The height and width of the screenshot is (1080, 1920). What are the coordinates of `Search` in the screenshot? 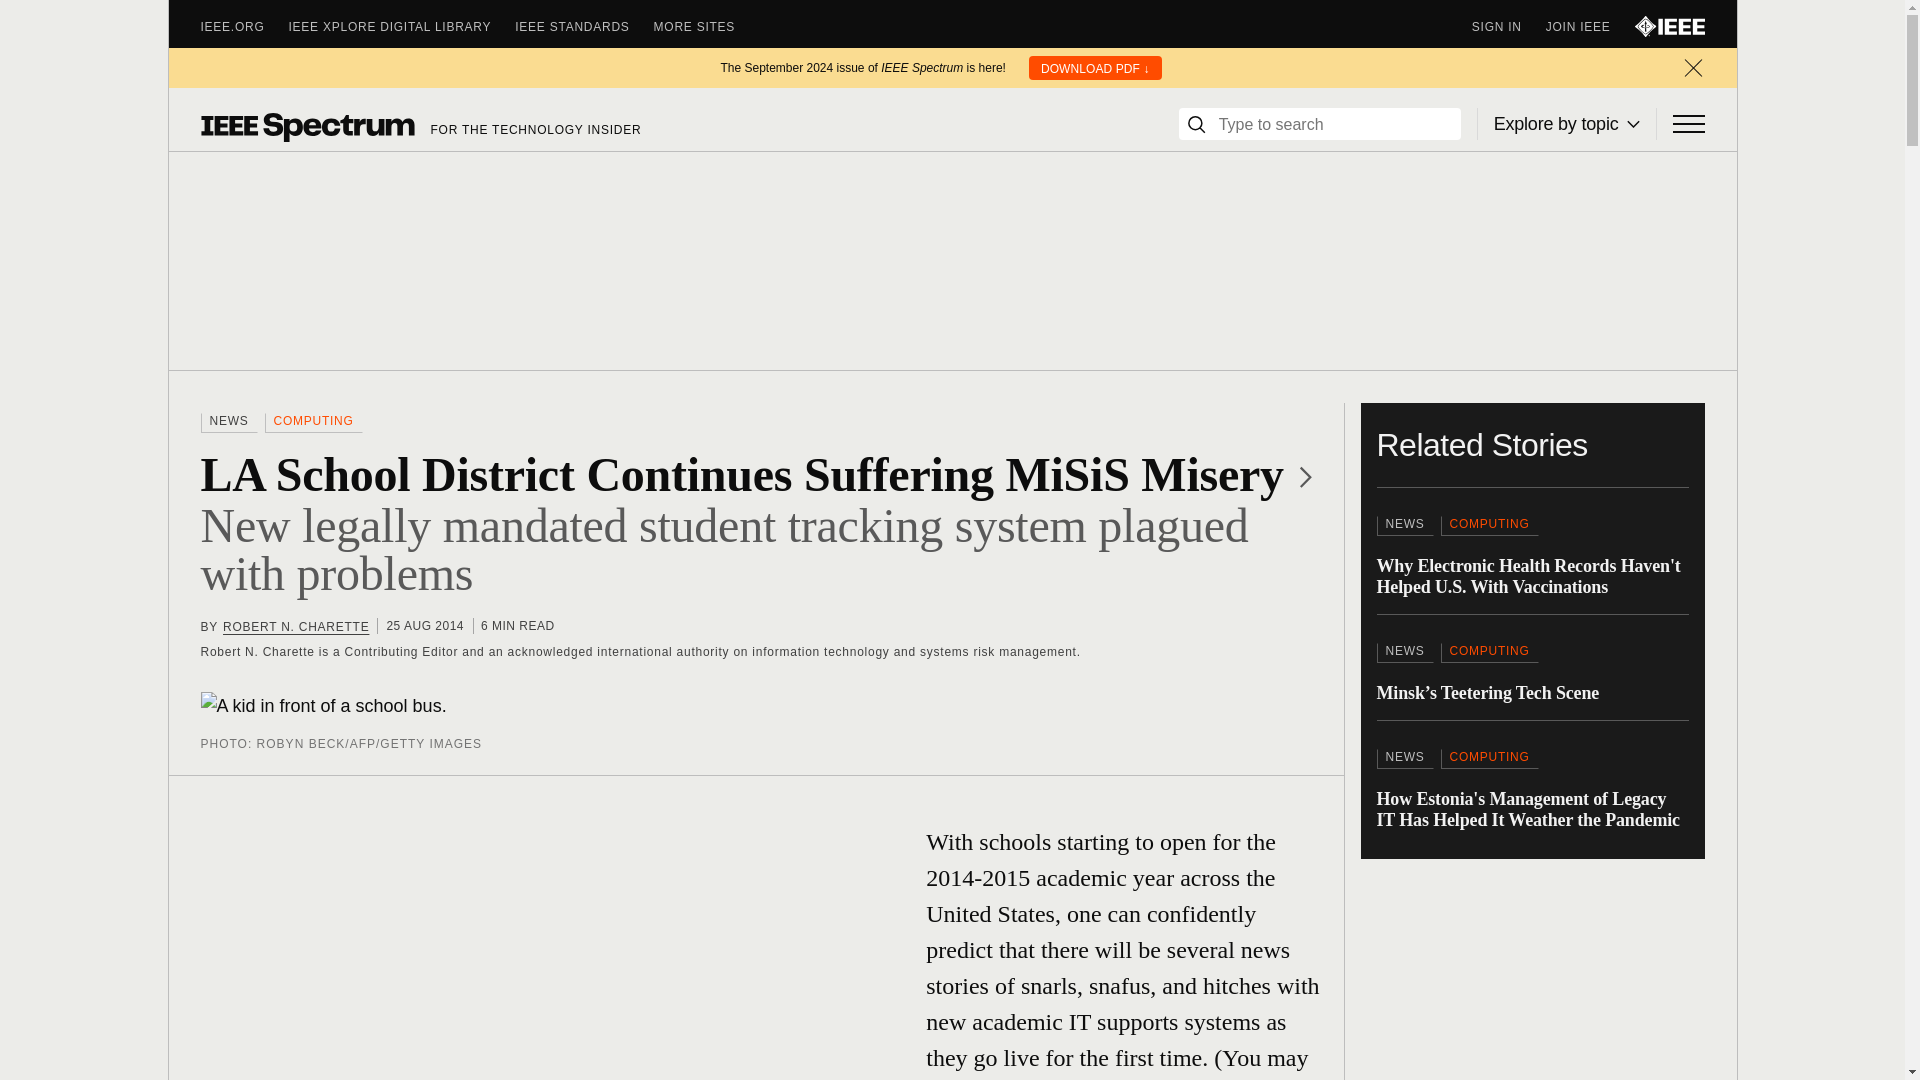 It's located at (1196, 124).